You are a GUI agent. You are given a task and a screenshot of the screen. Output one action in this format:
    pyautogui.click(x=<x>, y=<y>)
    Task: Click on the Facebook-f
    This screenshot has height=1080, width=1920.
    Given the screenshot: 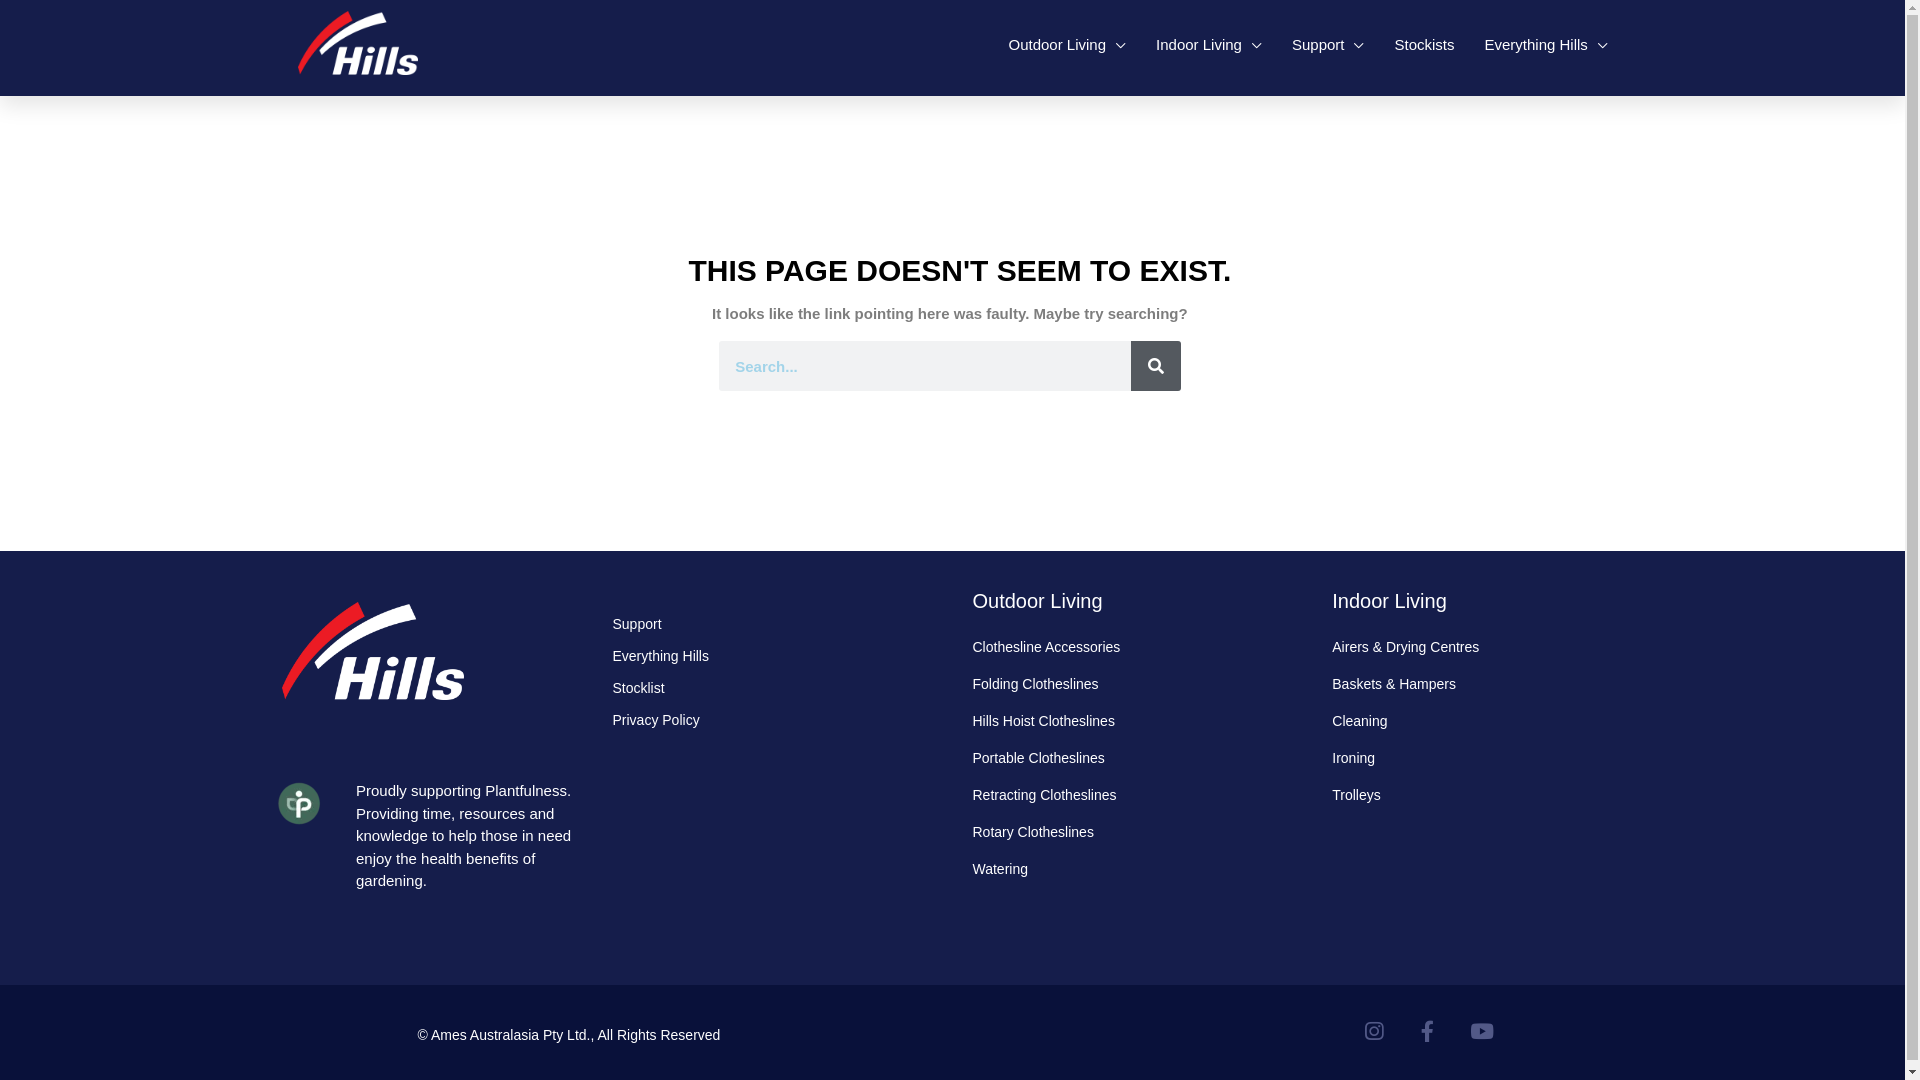 What is the action you would take?
    pyautogui.click(x=1427, y=1031)
    